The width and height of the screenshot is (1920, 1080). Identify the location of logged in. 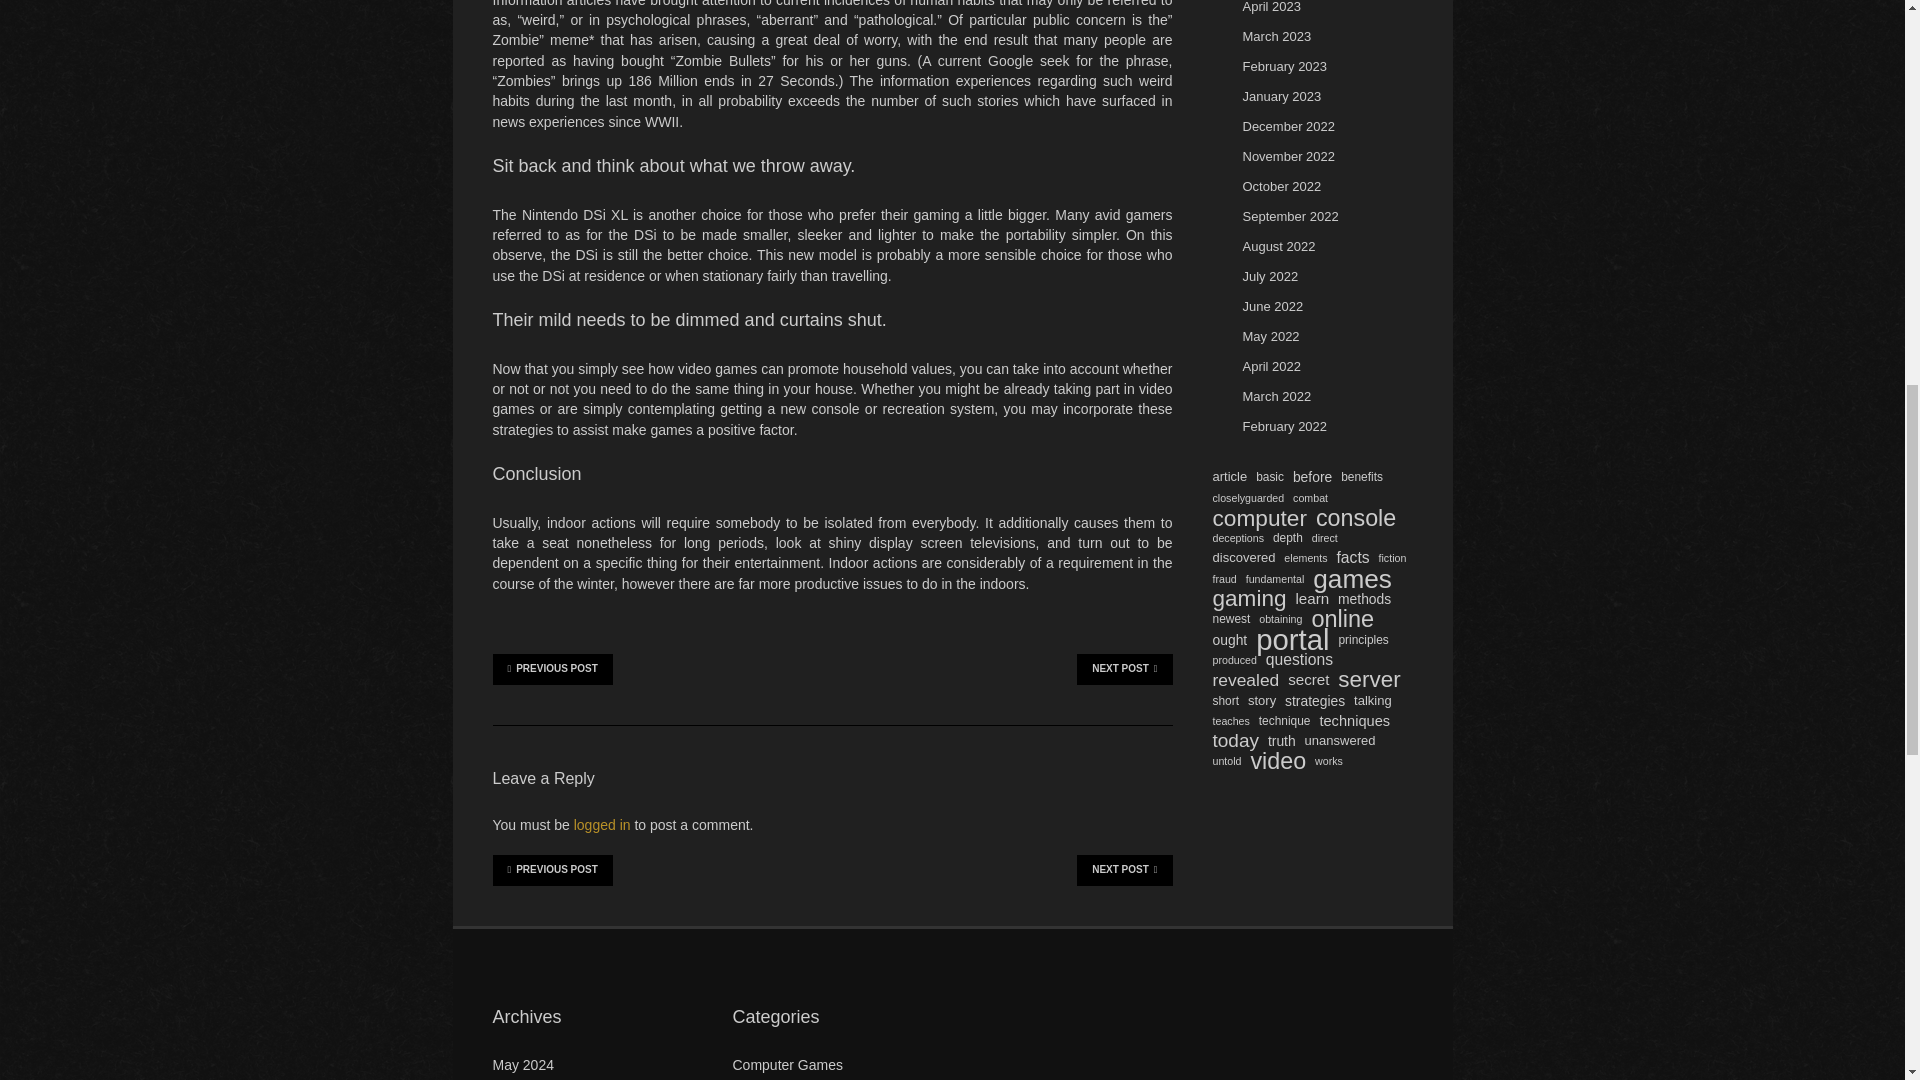
(602, 824).